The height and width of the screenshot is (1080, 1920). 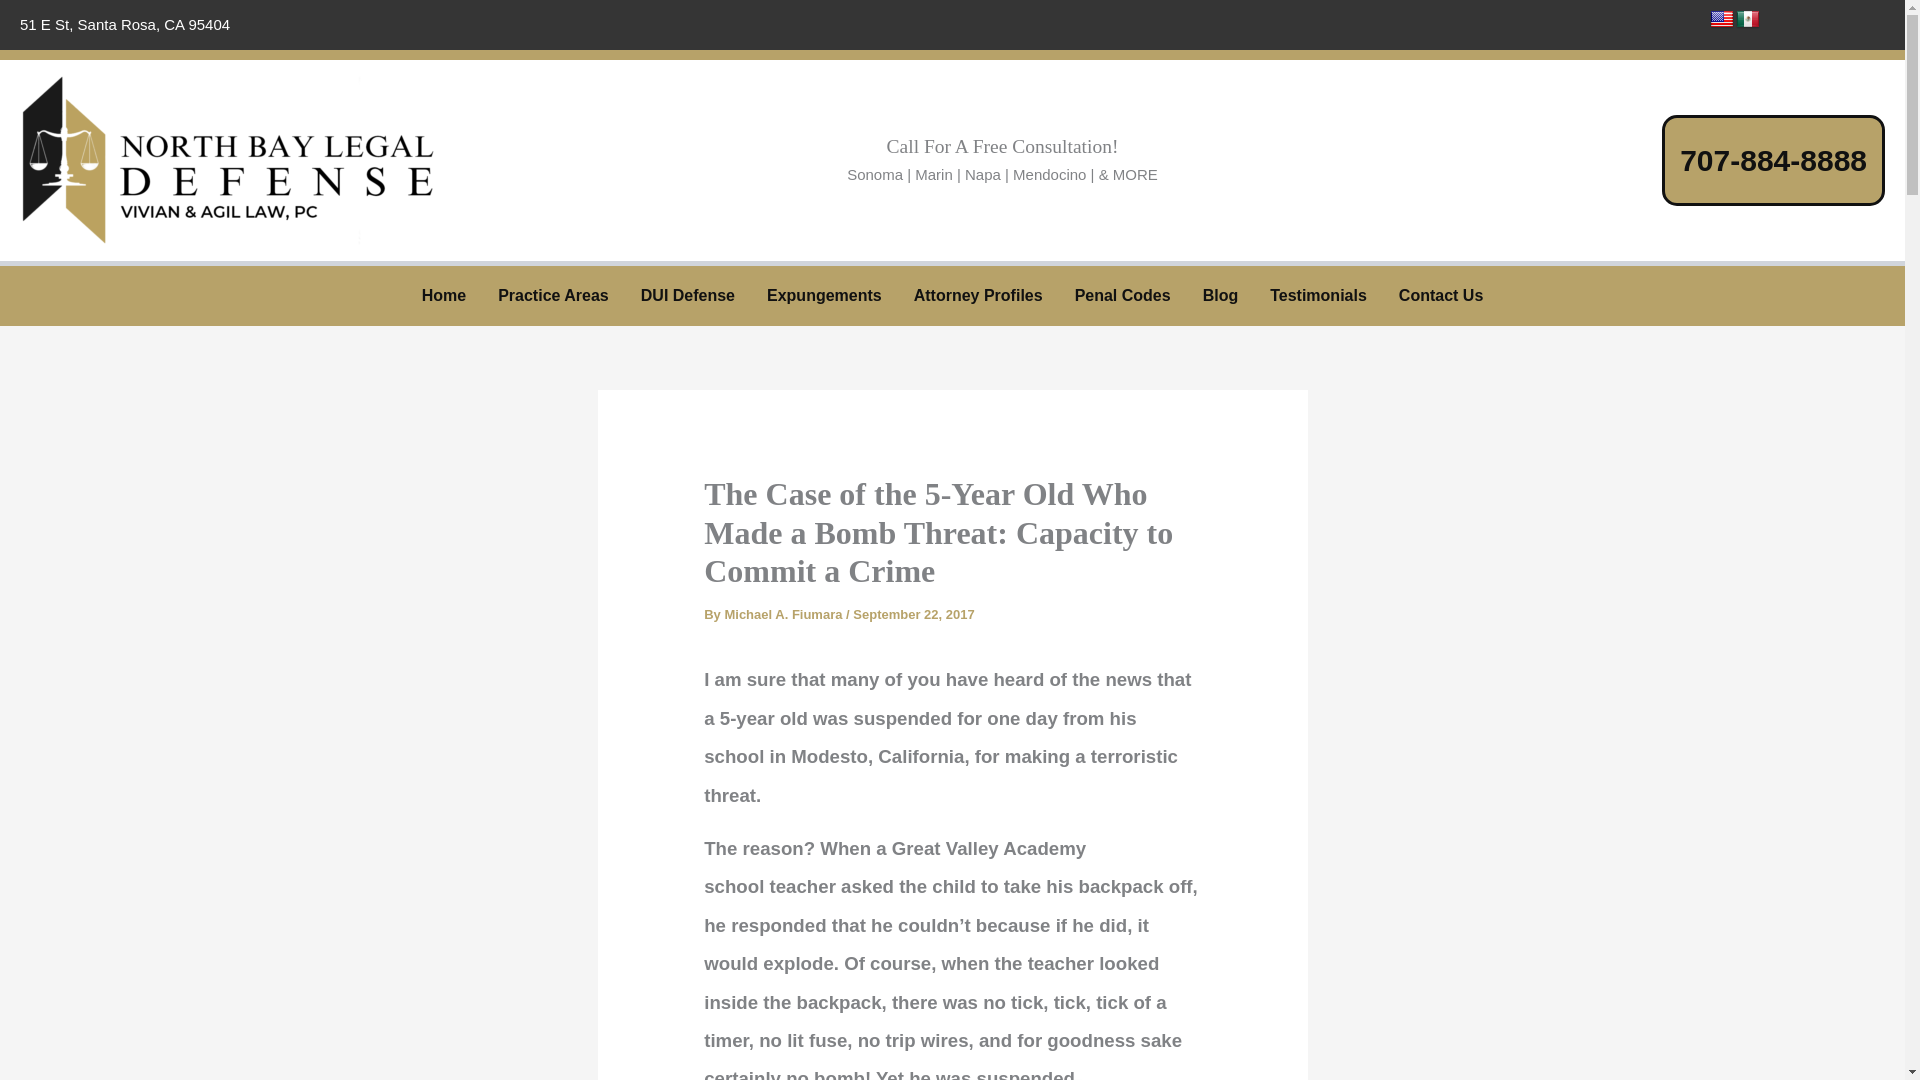 I want to click on English, so click(x=1722, y=20).